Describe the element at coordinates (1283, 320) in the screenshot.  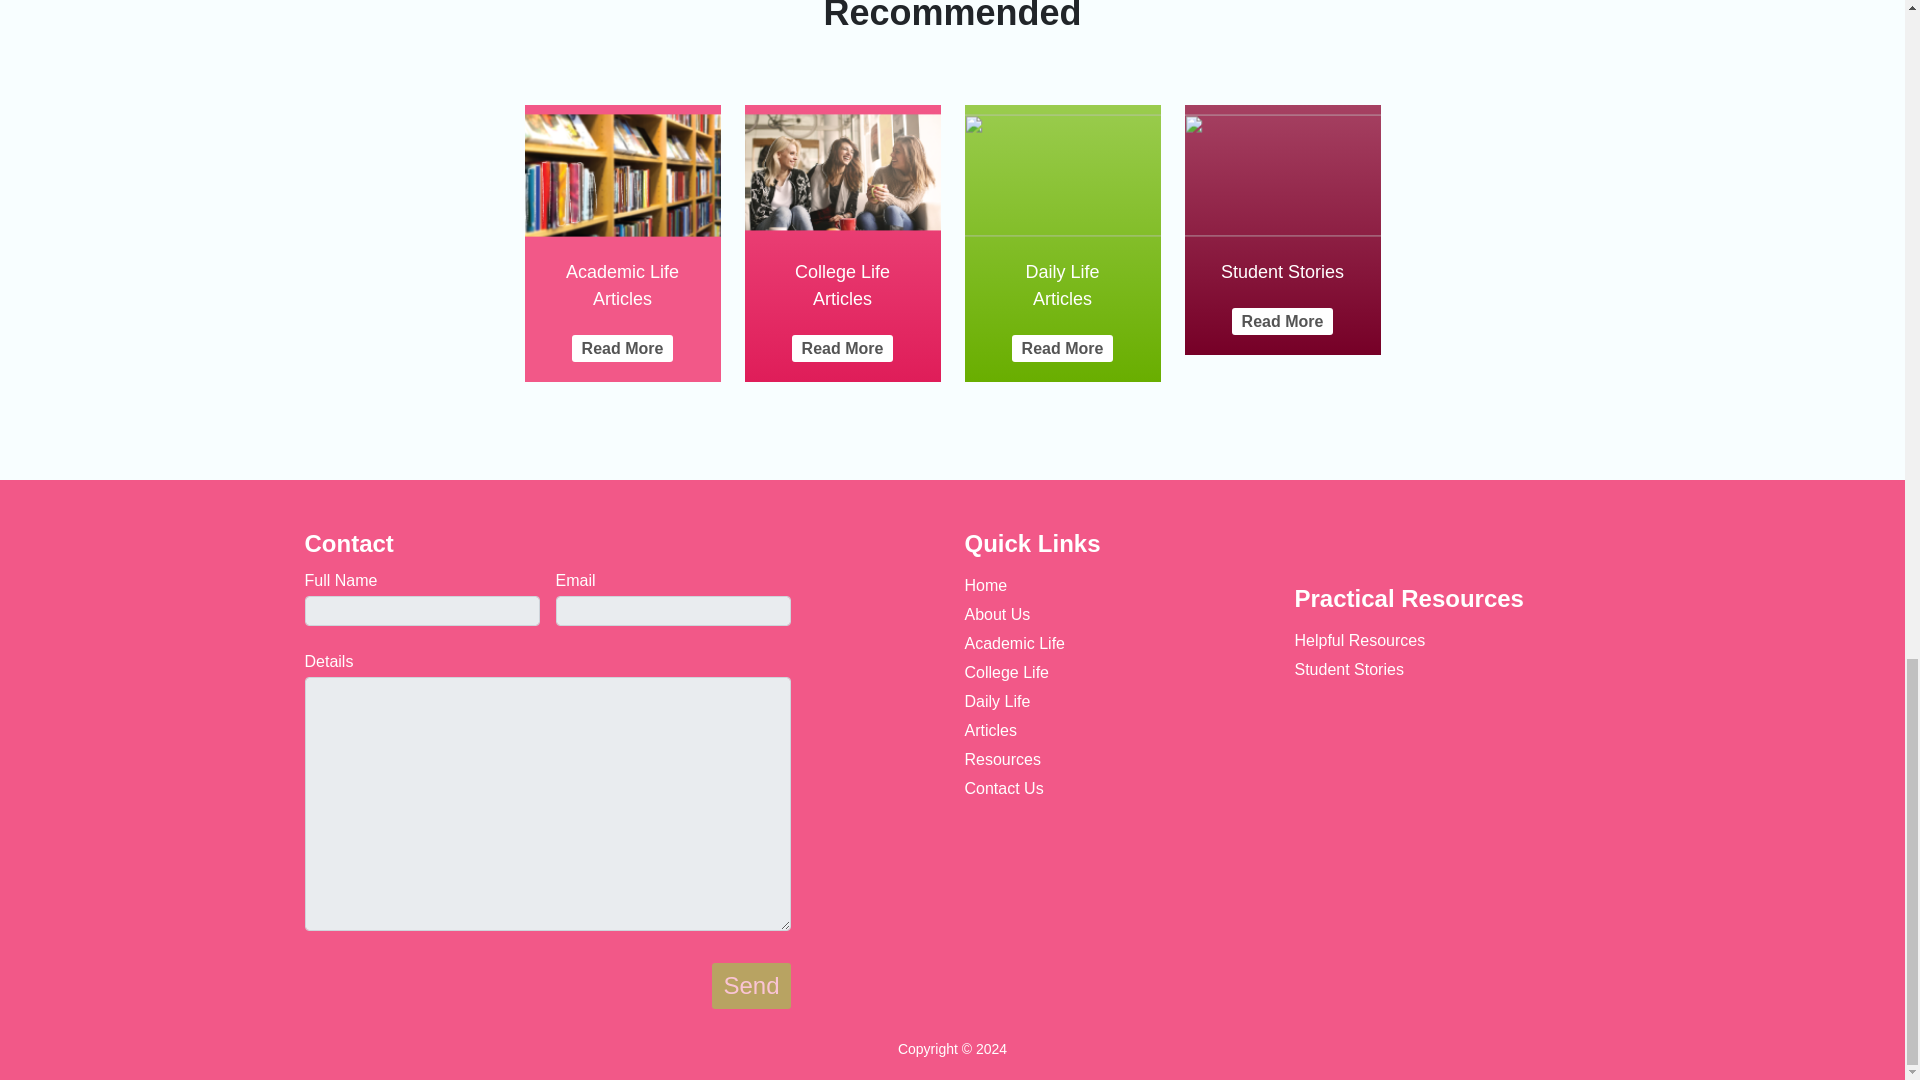
I see `Read More` at that location.